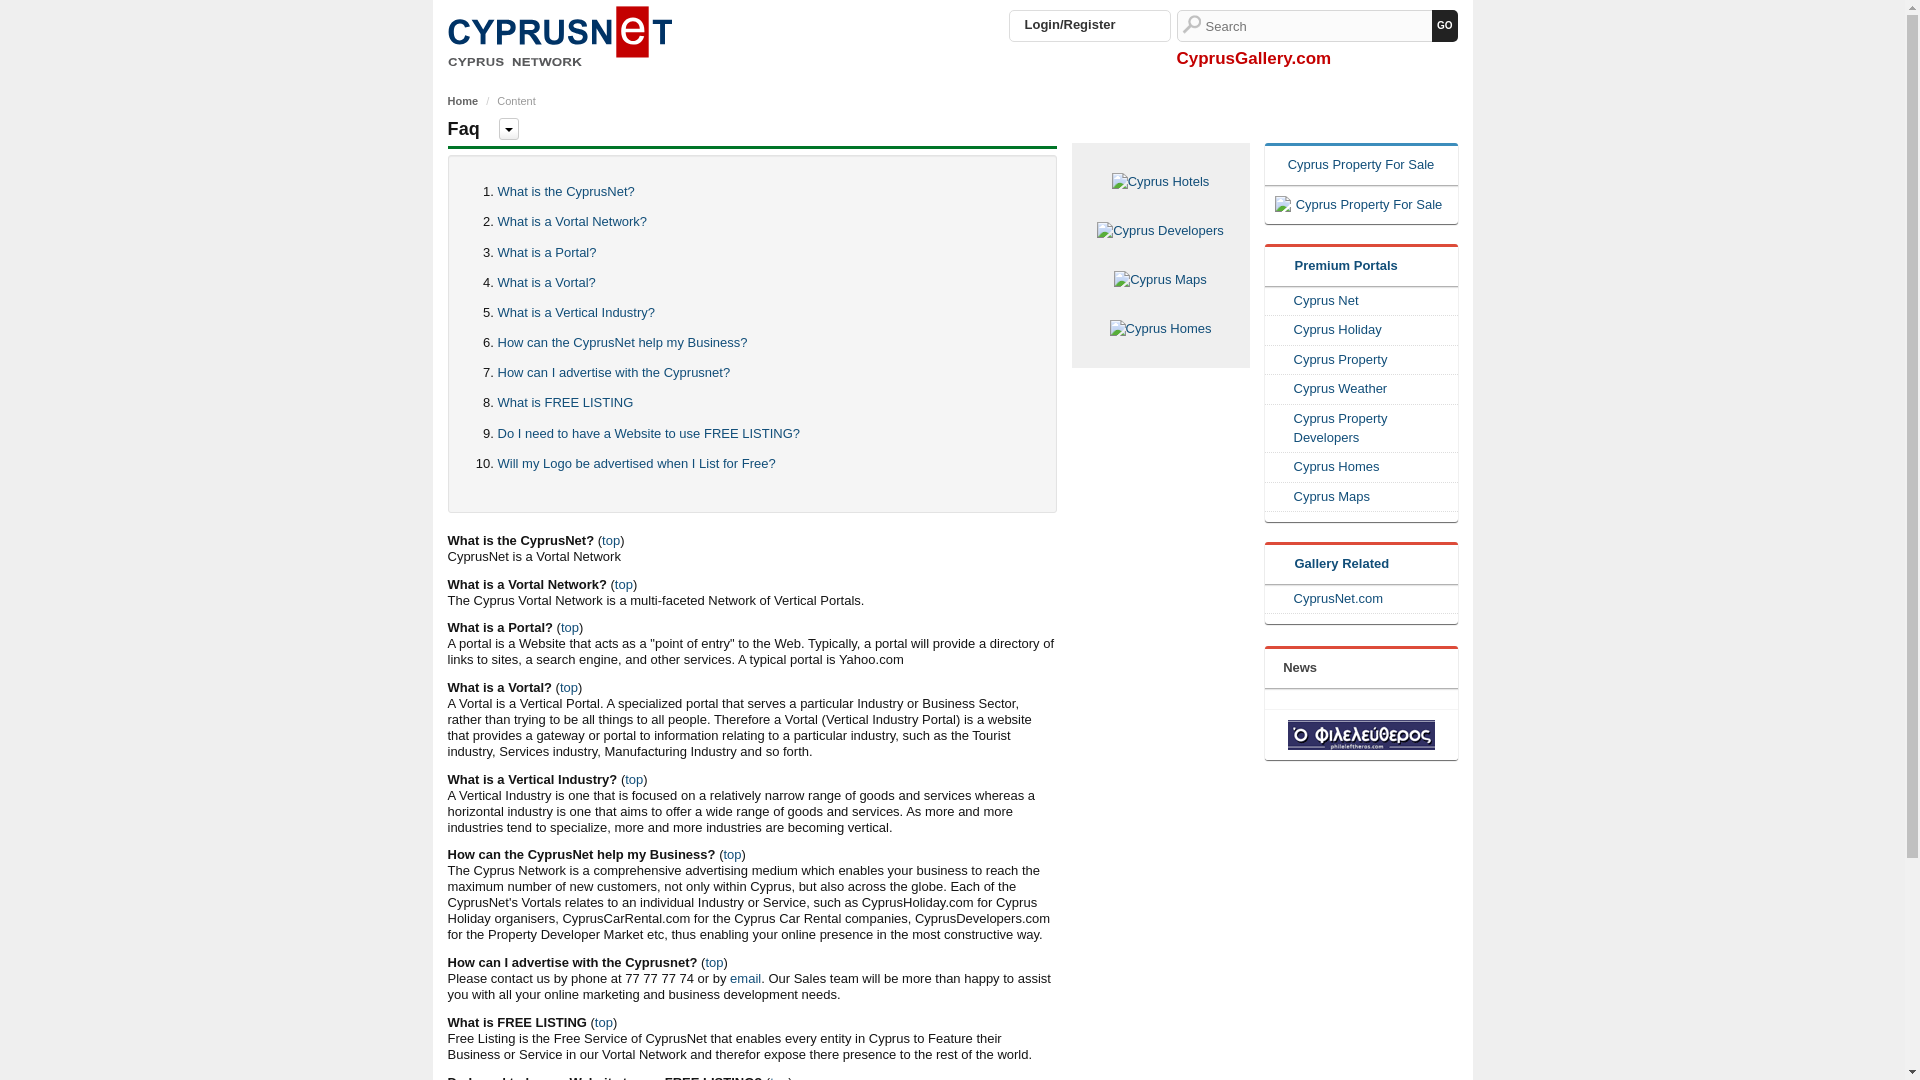  What do you see at coordinates (1364, 360) in the screenshot?
I see `Cyprus Property` at bounding box center [1364, 360].